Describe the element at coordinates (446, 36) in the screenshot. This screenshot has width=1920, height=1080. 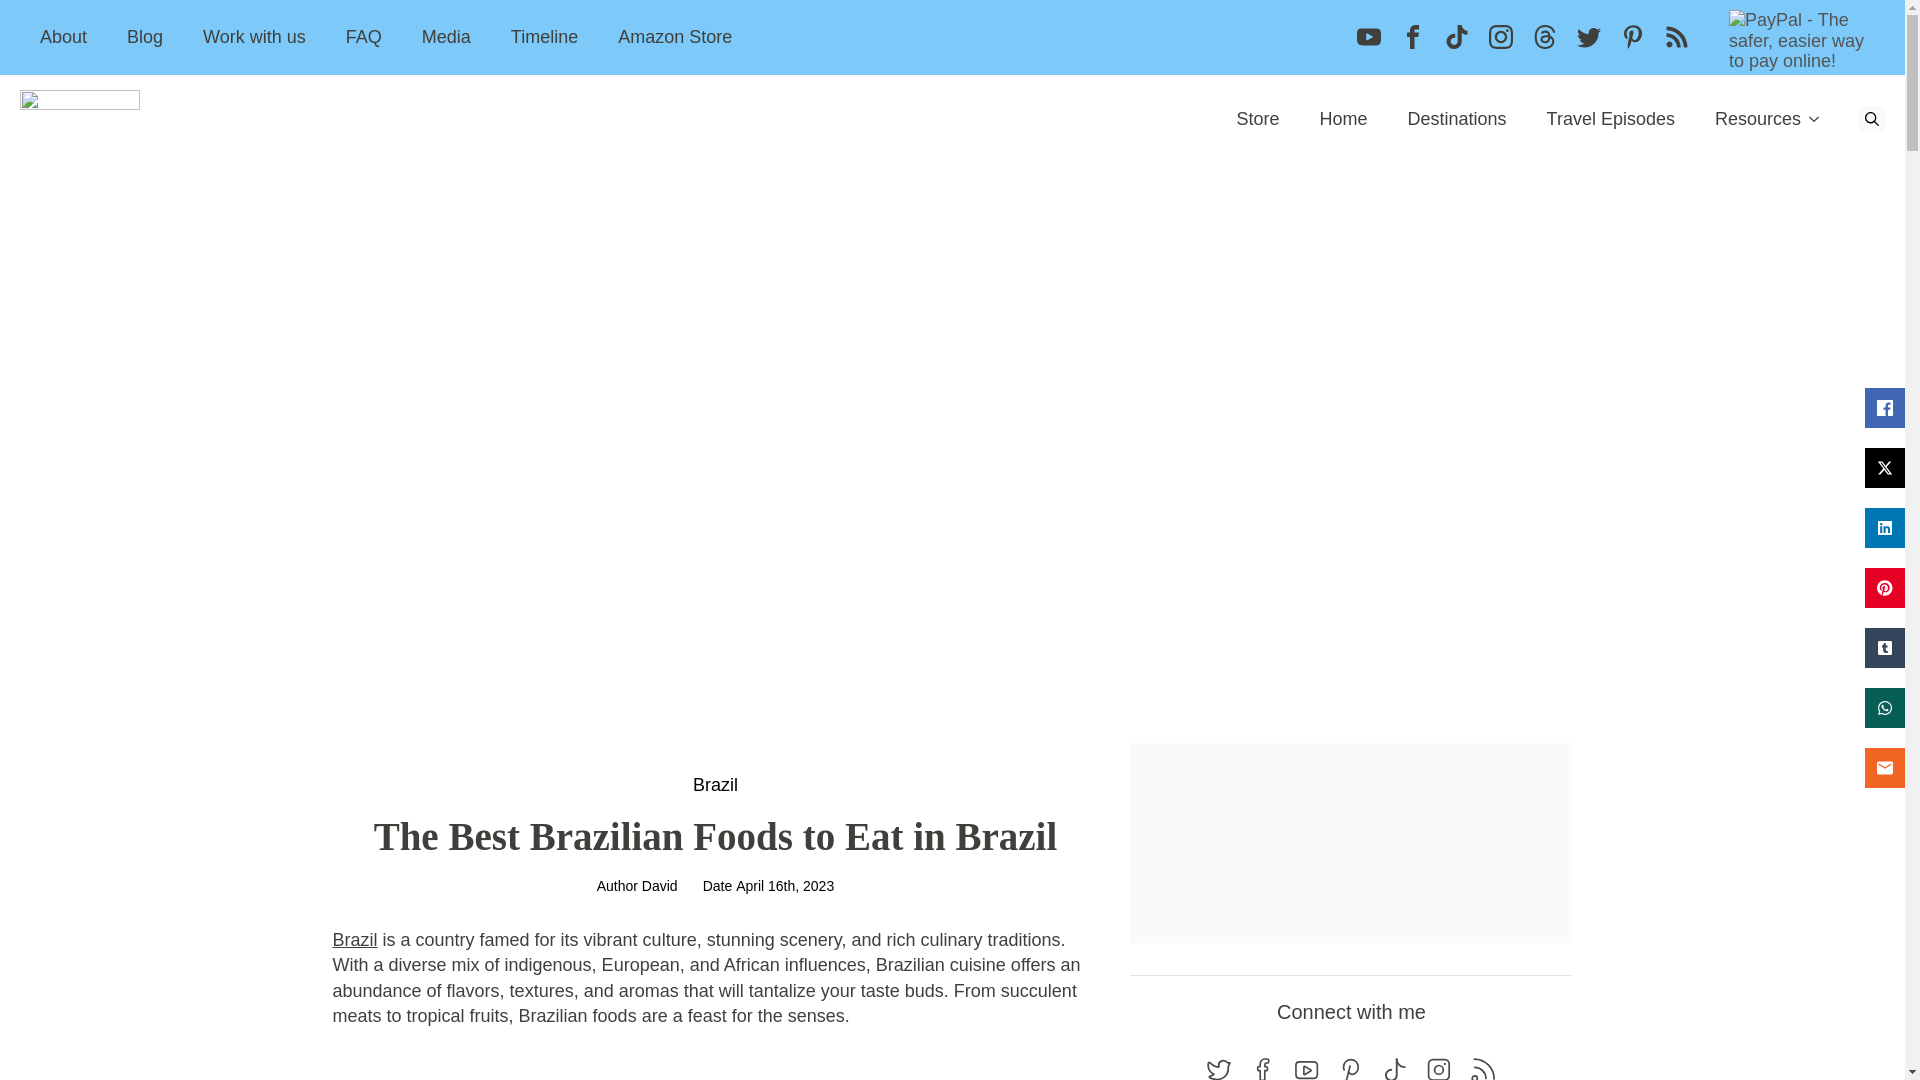
I see `Media` at that location.